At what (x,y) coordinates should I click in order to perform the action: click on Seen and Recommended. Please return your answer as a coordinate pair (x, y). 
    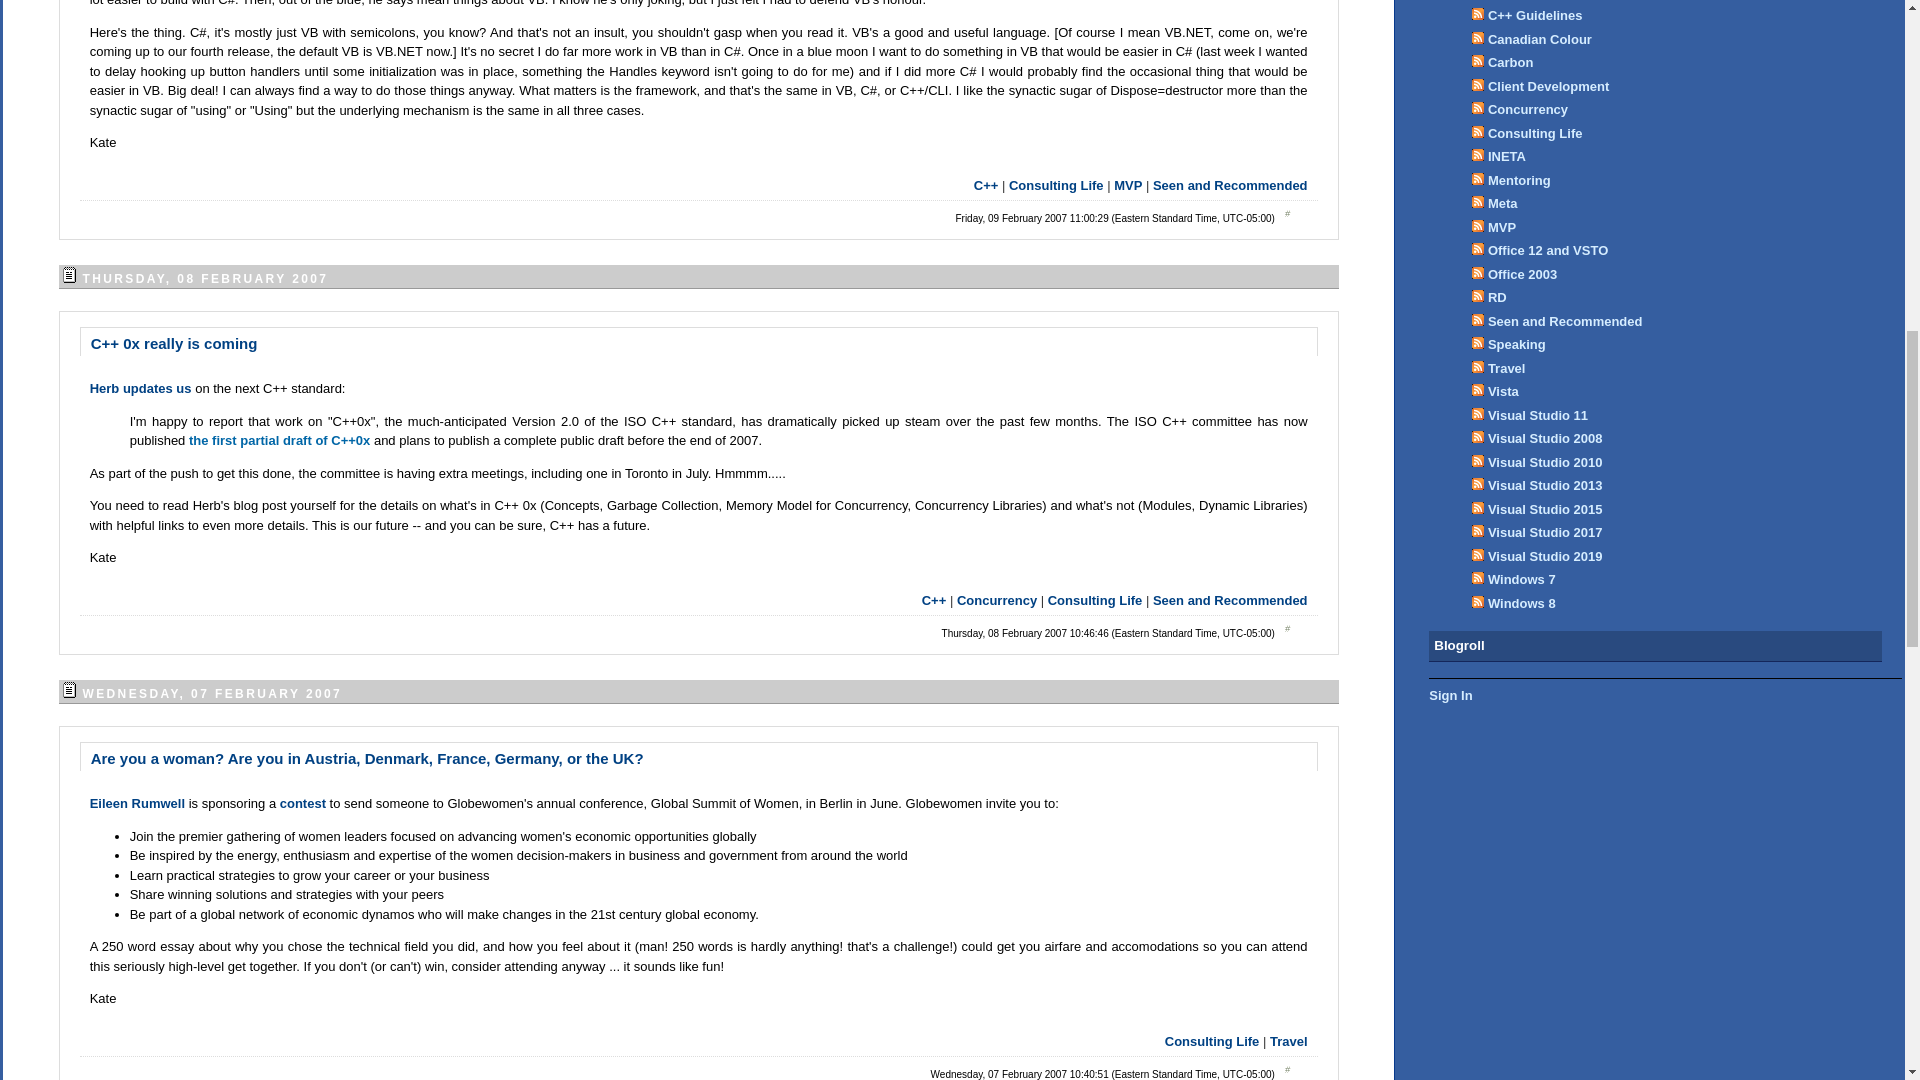
    Looking at the image, I should click on (1230, 186).